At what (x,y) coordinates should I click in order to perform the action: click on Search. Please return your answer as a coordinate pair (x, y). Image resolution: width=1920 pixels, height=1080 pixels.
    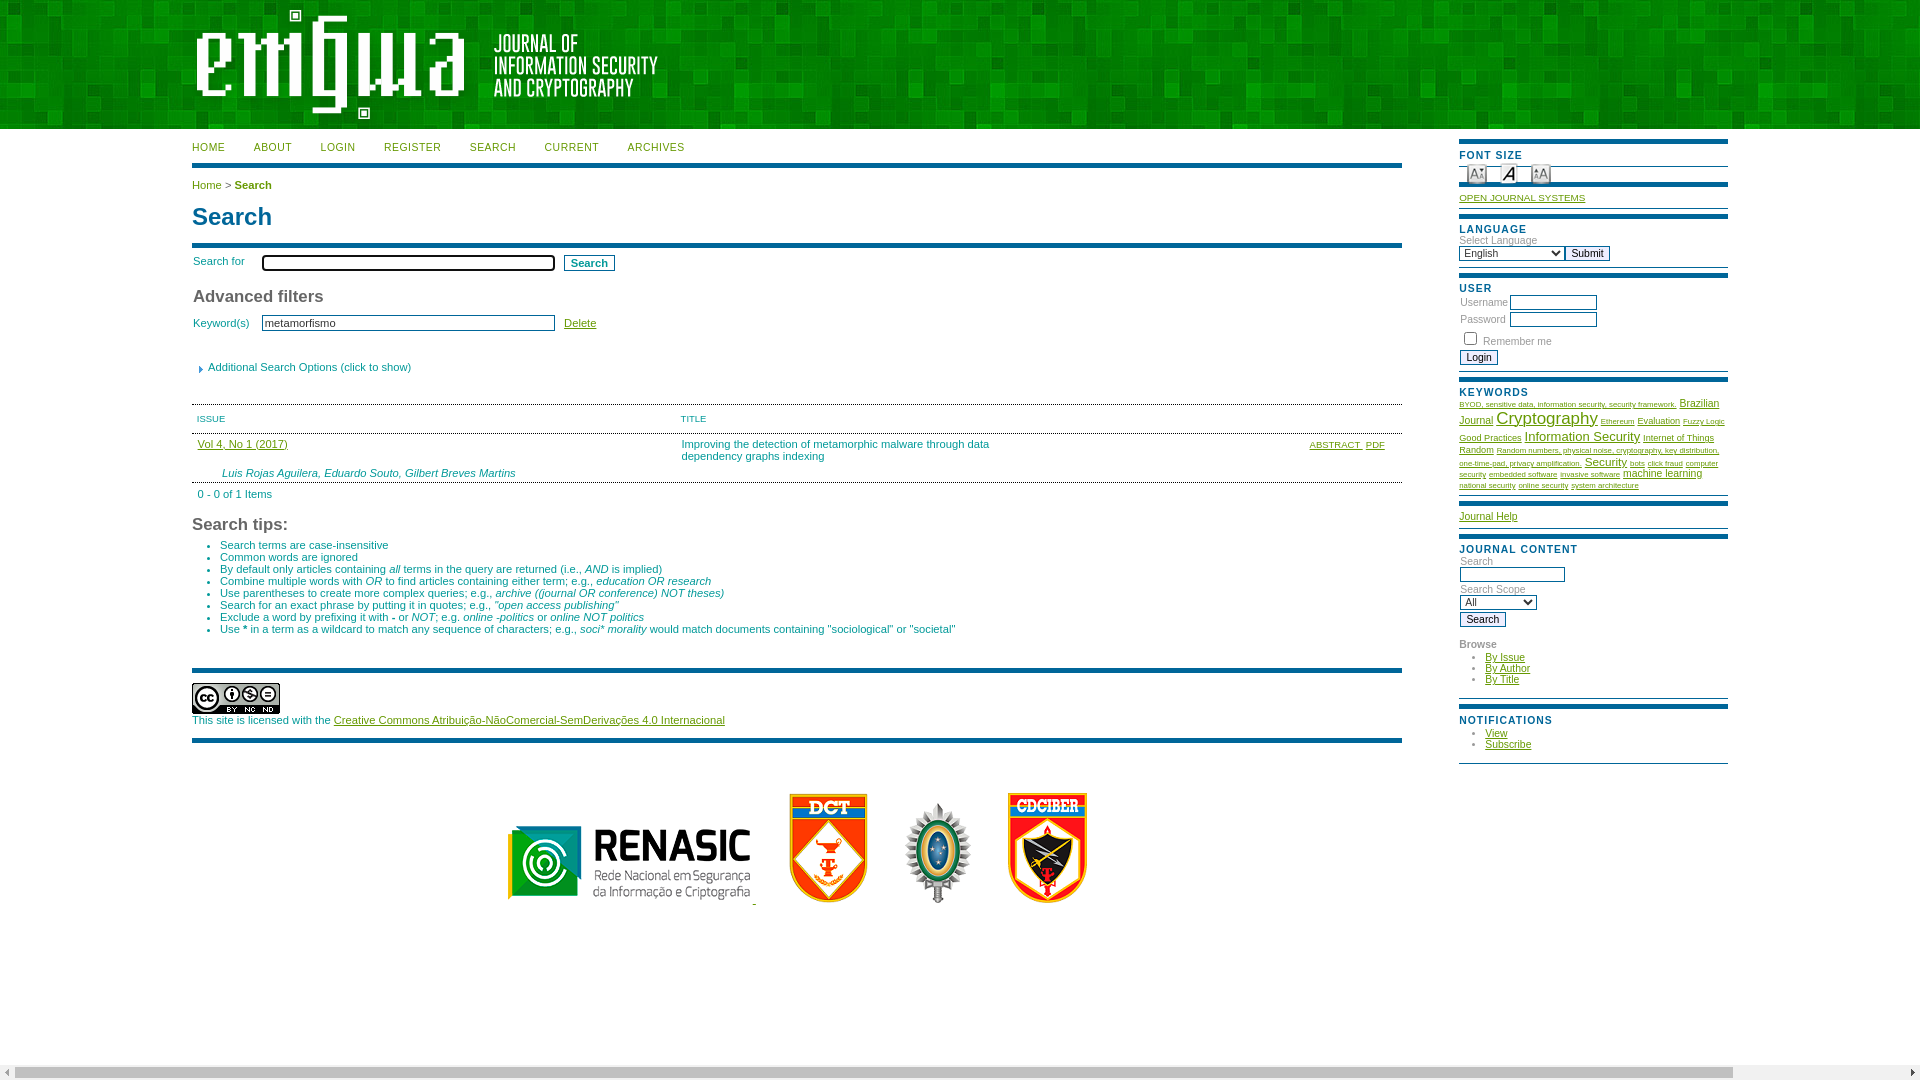
    Looking at the image, I should click on (1482, 620).